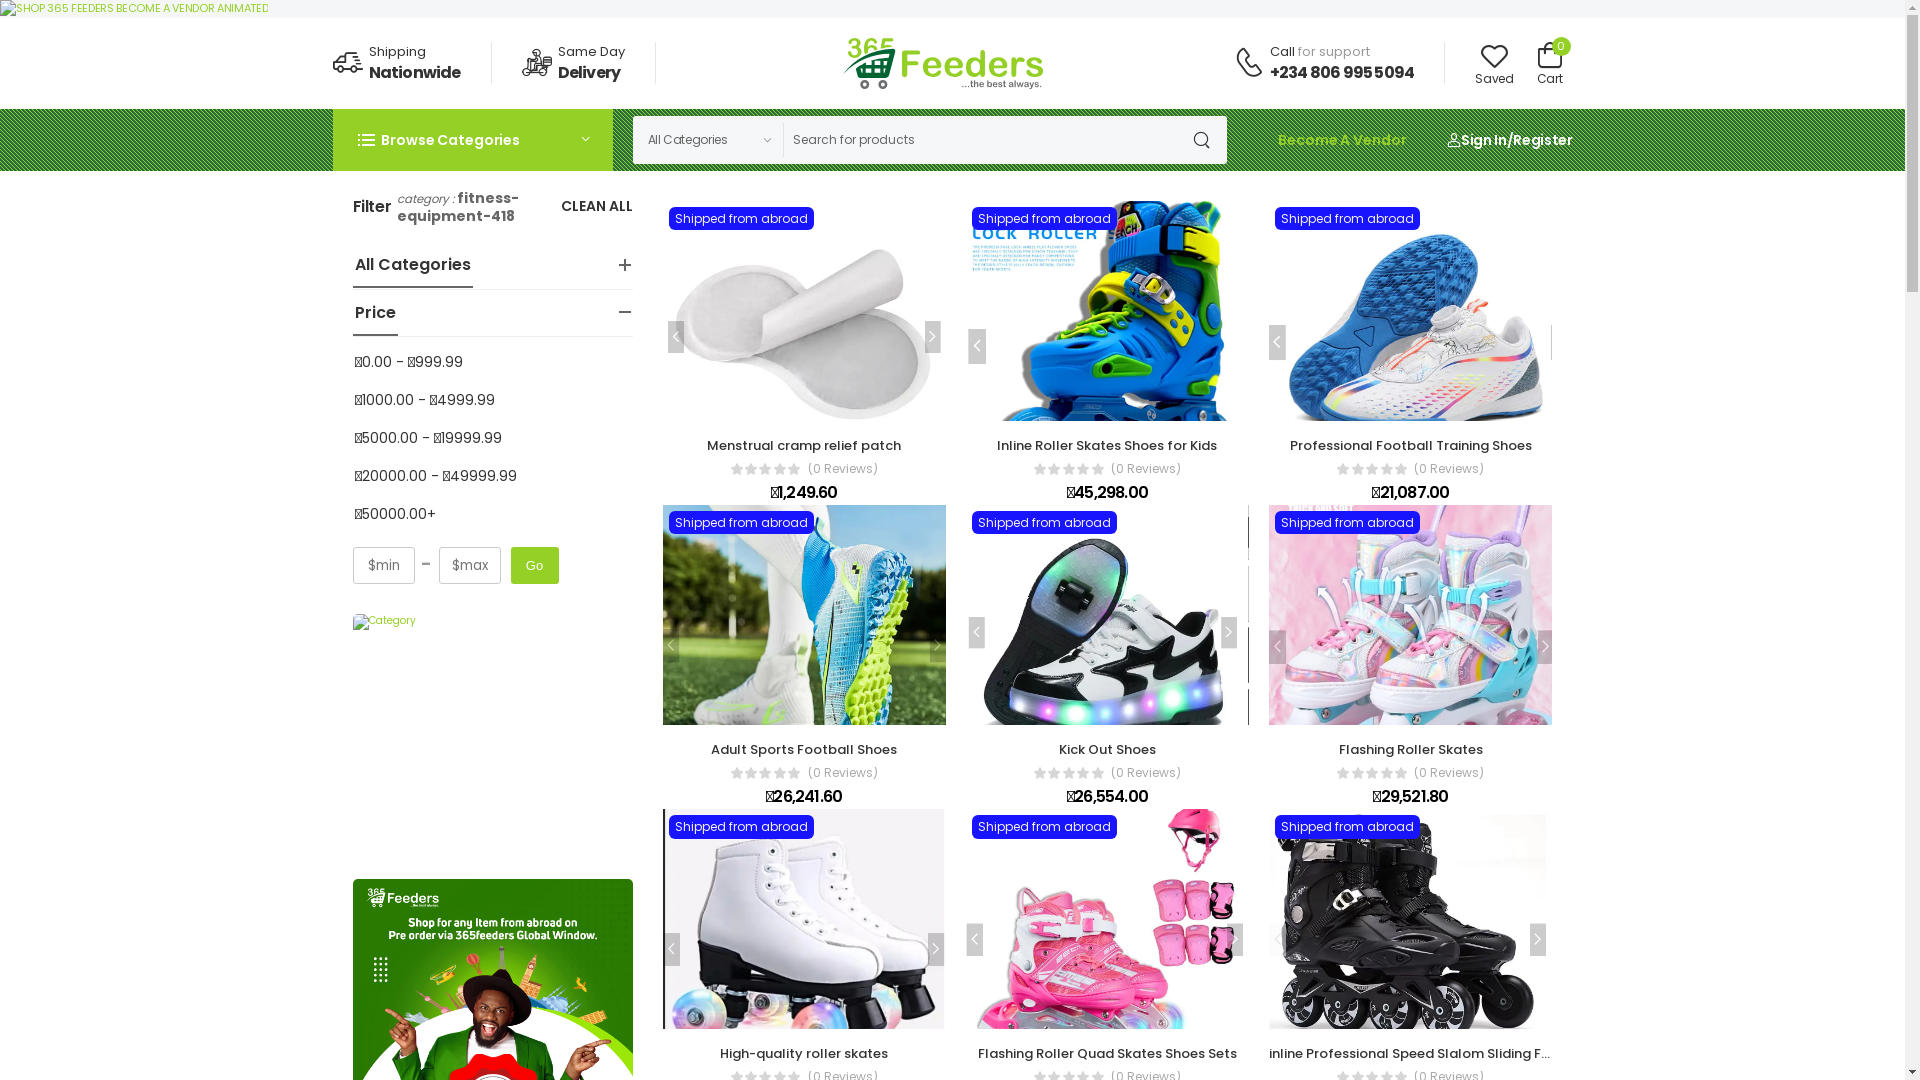  What do you see at coordinates (414, 72) in the screenshot?
I see `Nationwide` at bounding box center [414, 72].